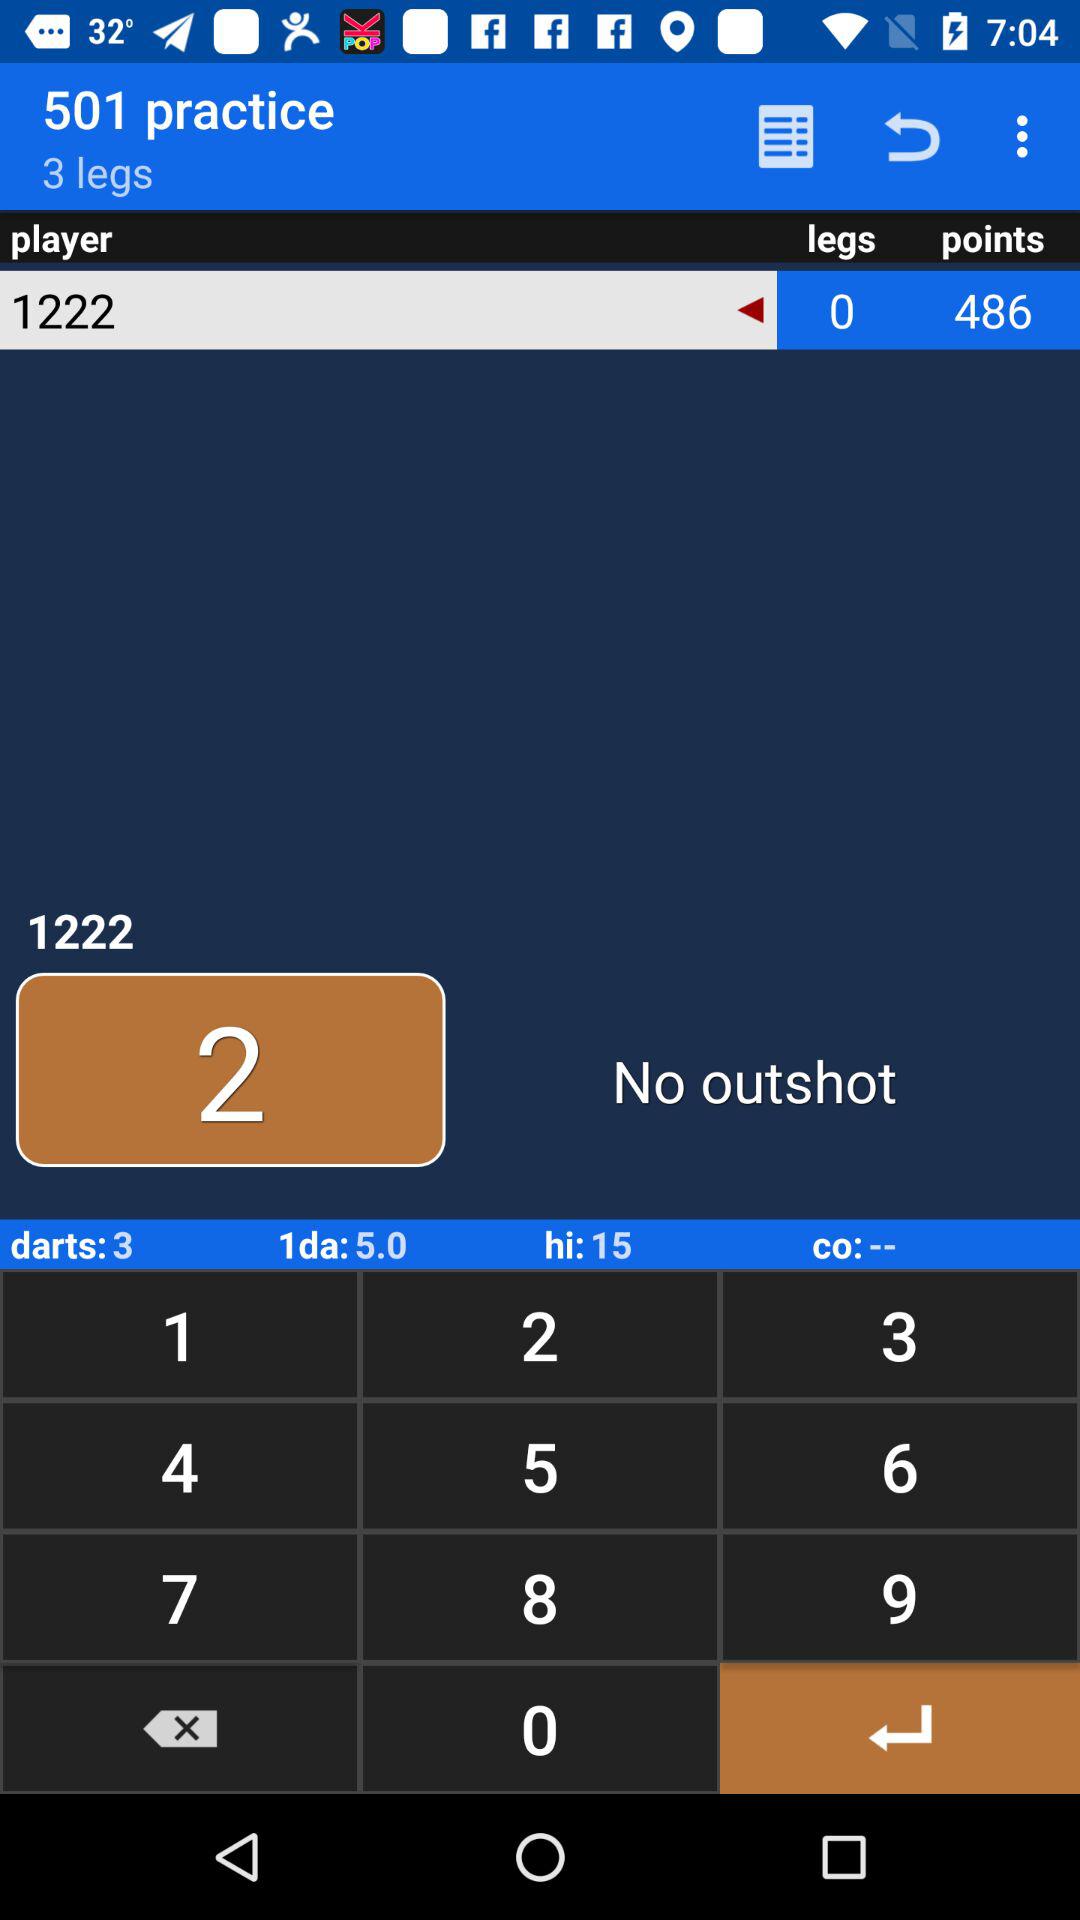 The image size is (1080, 1920). I want to click on click the icon next to the 6 button, so click(540, 1596).